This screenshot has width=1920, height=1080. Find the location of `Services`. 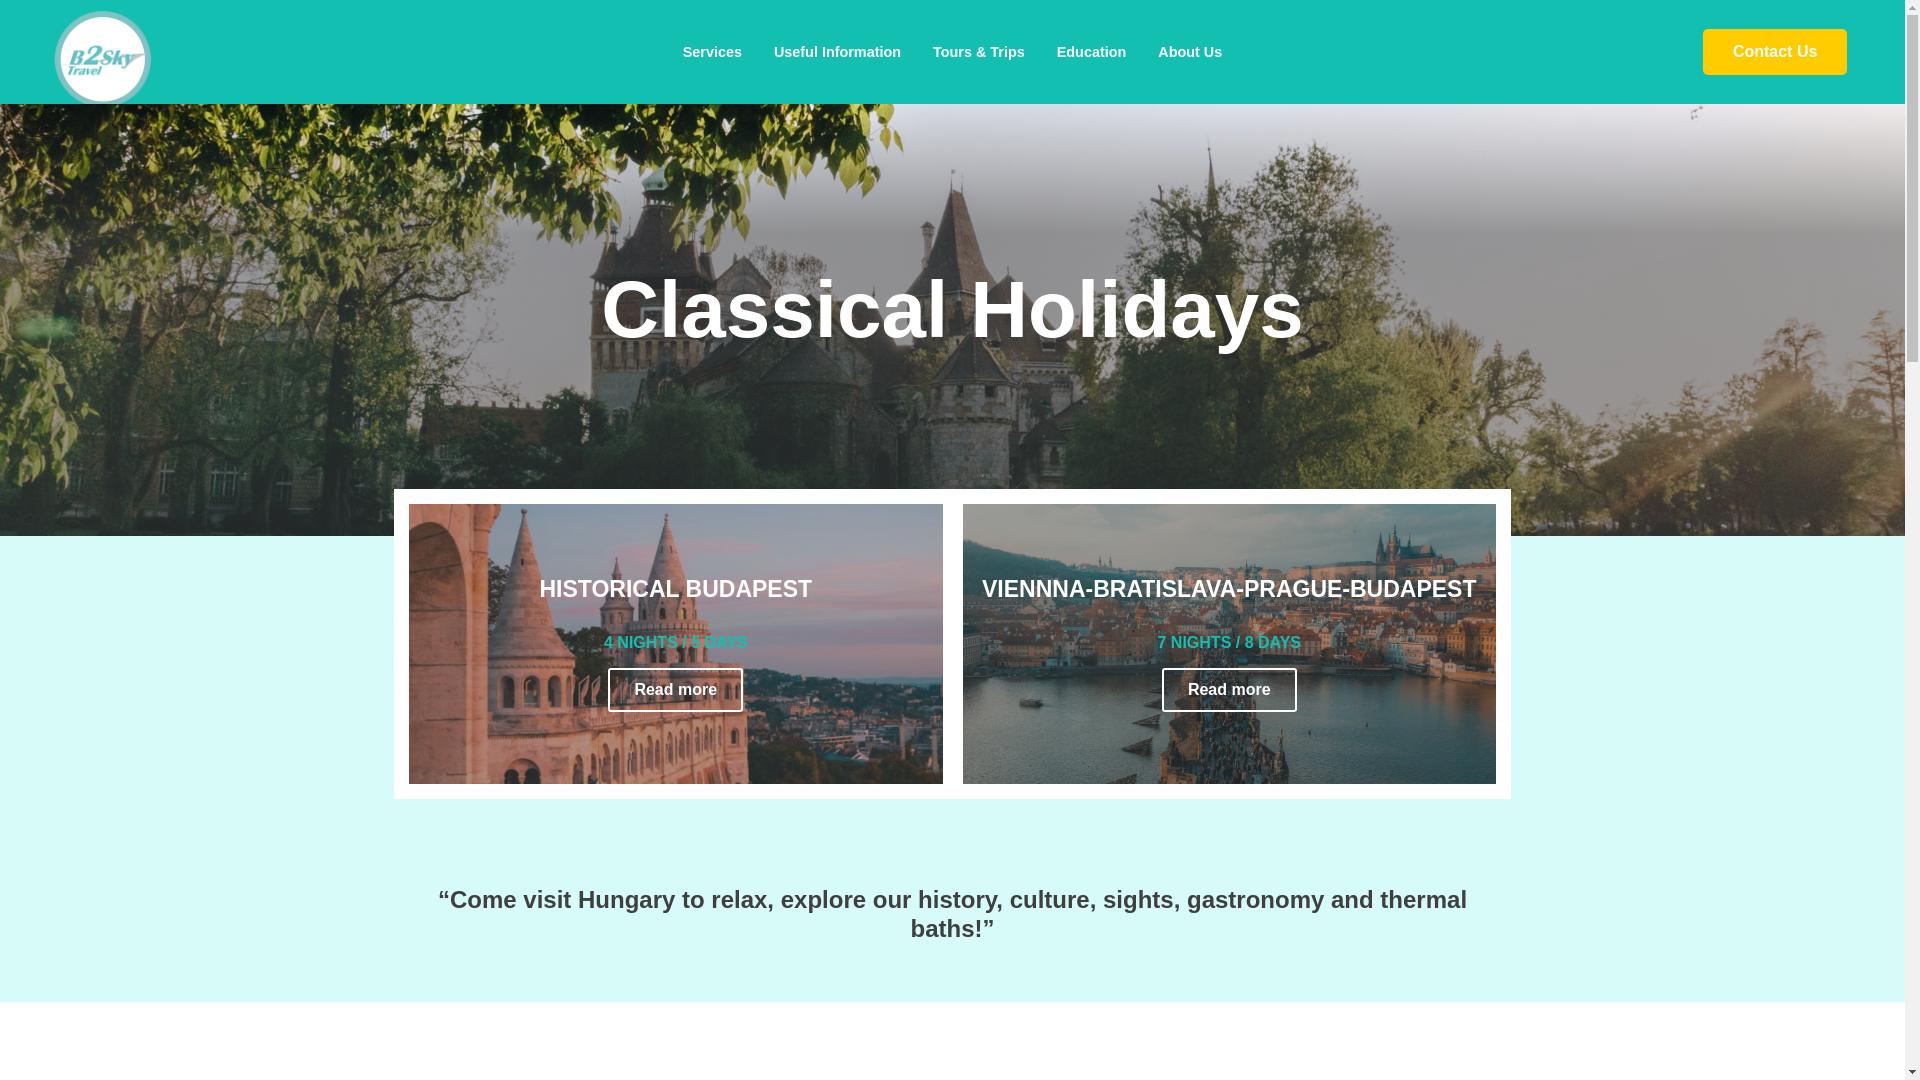

Services is located at coordinates (712, 51).